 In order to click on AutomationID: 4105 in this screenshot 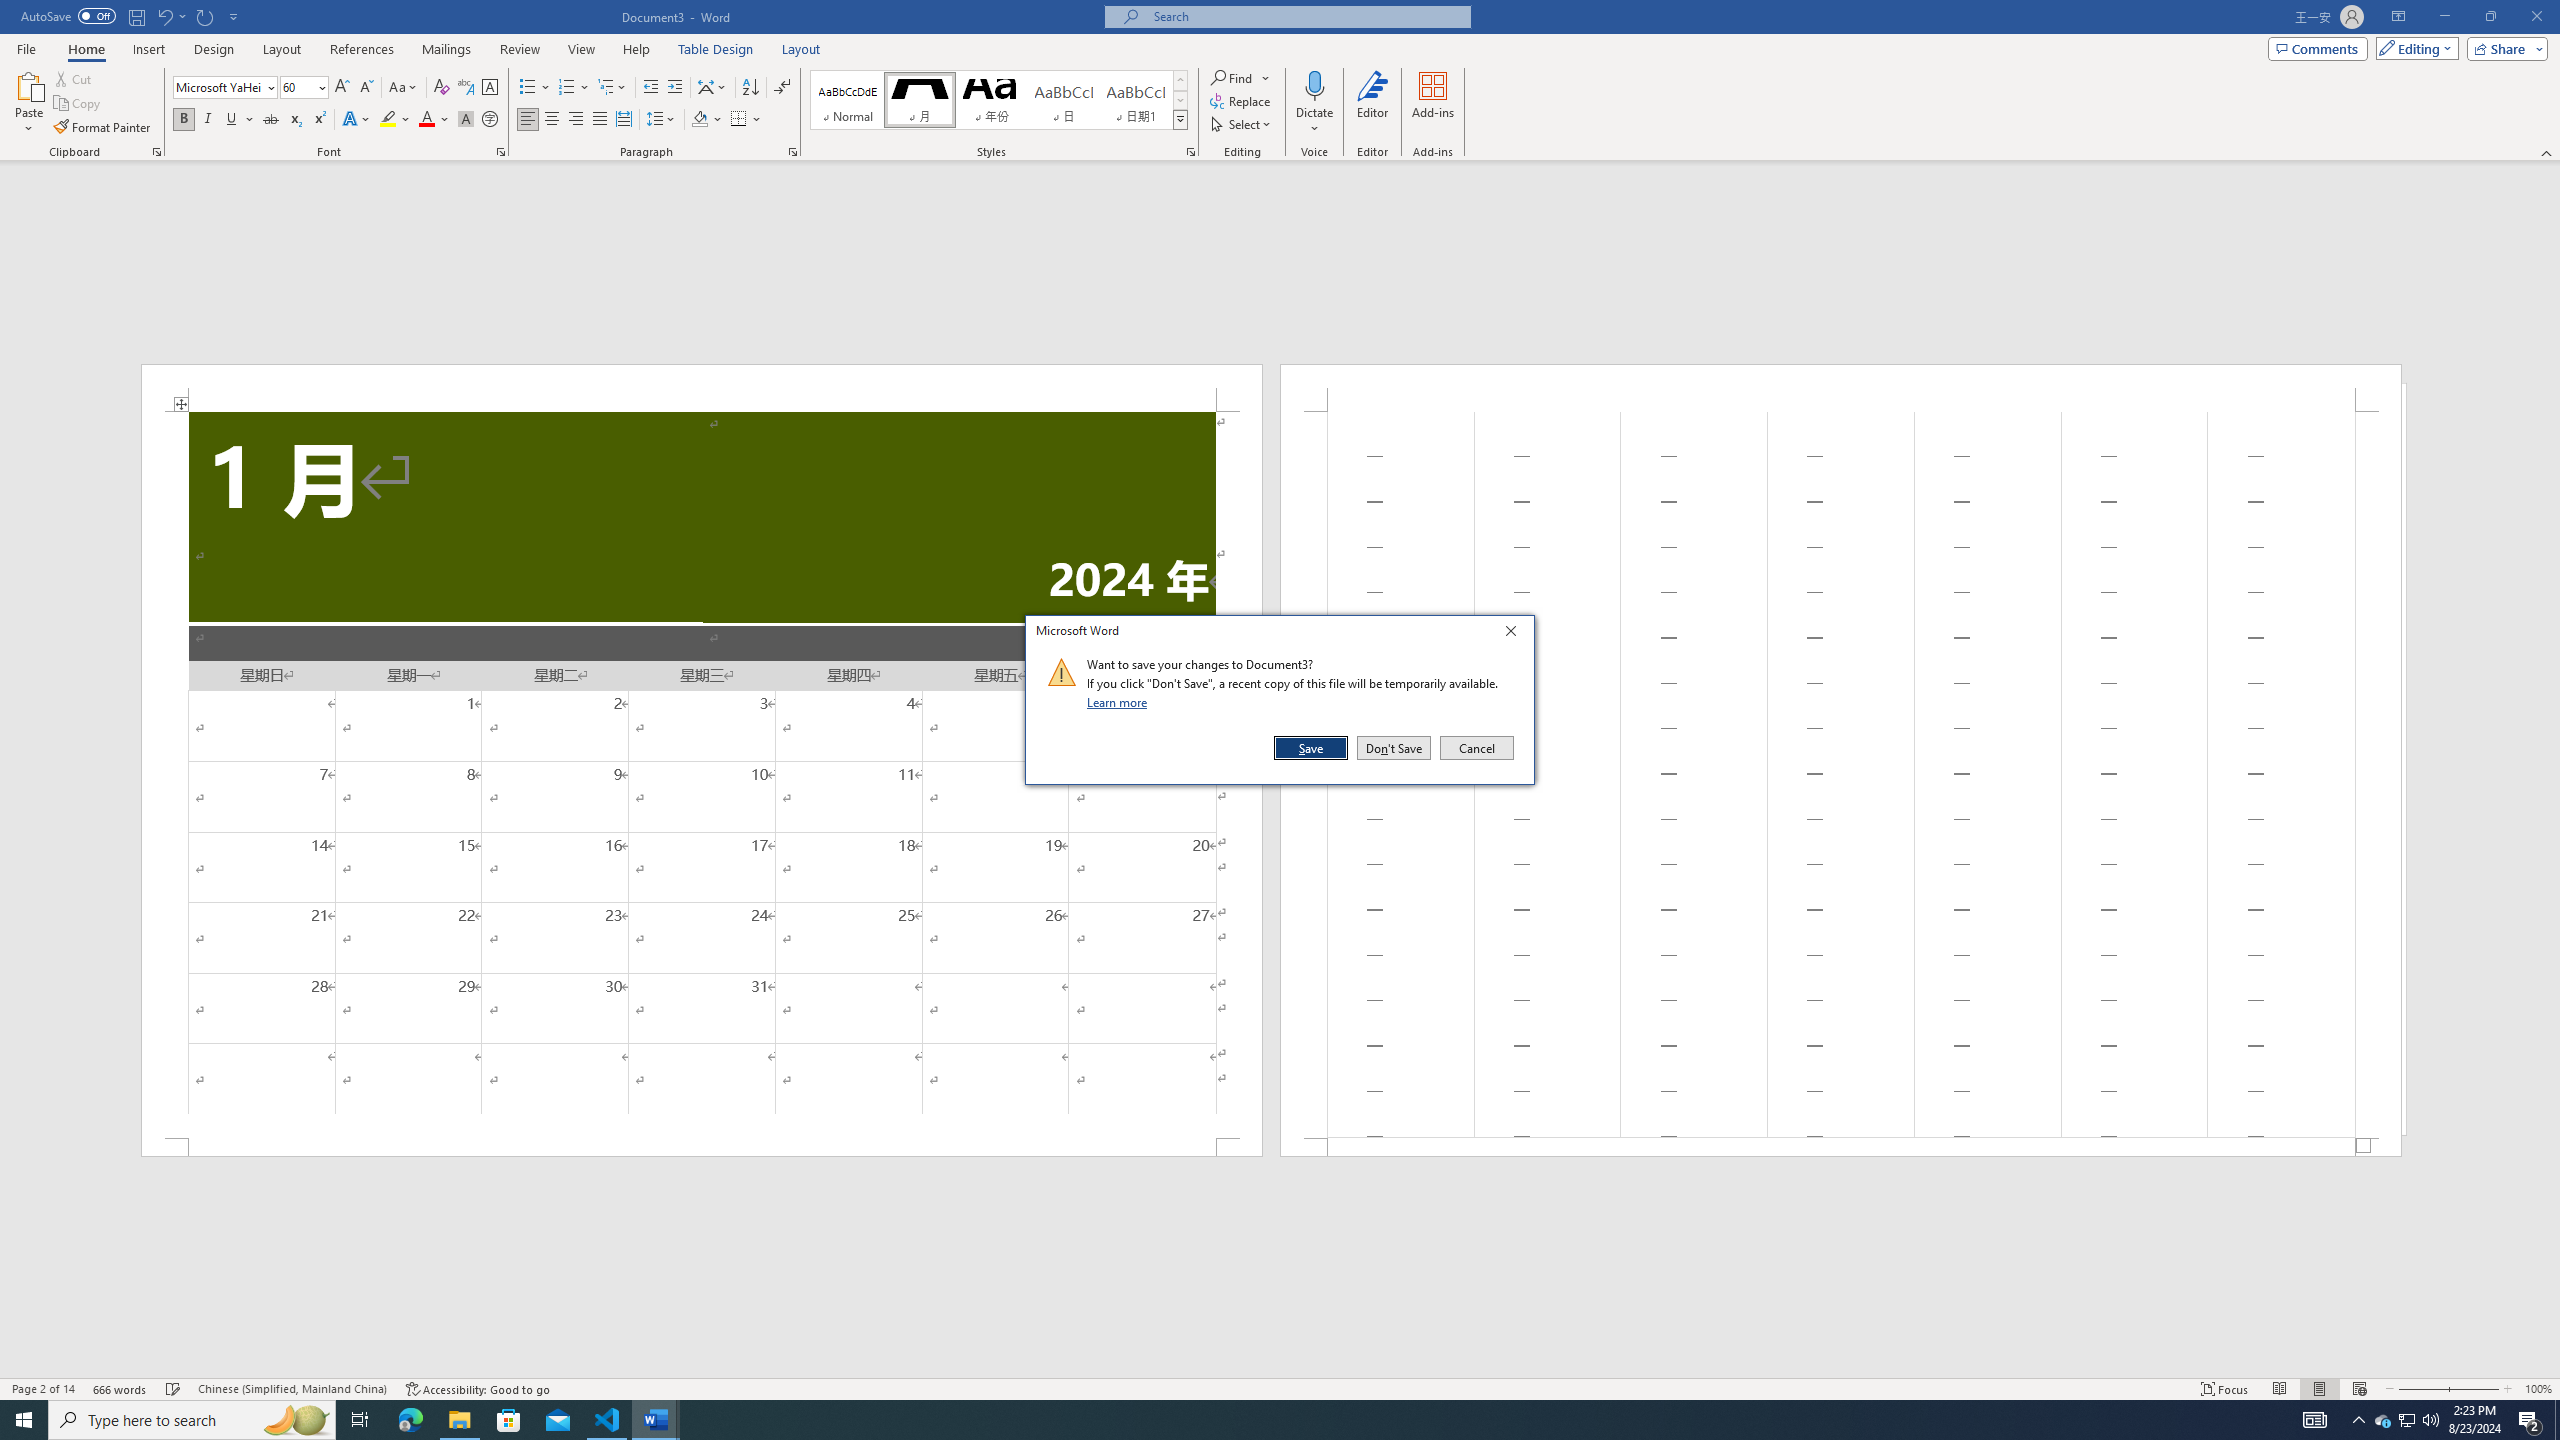, I will do `click(2315, 1420)`.